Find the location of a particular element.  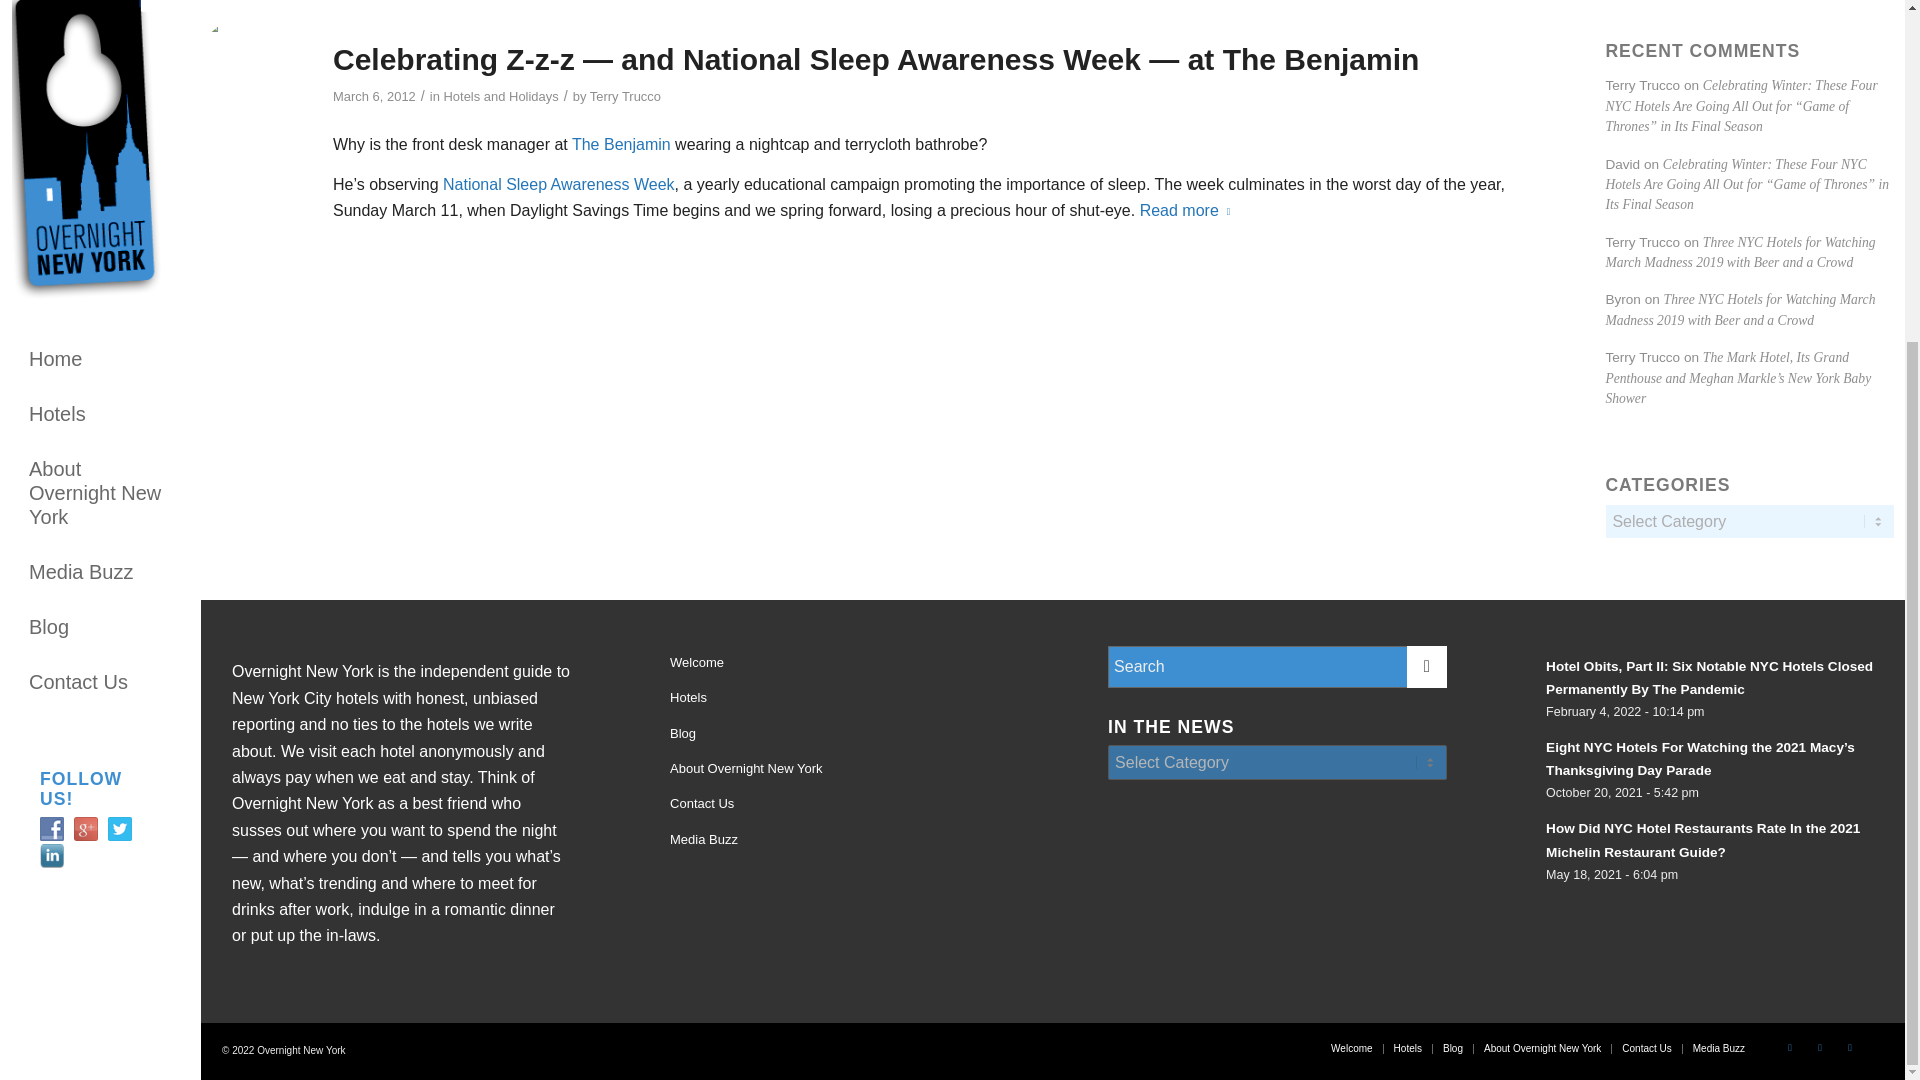

Hotels is located at coordinates (840, 698).